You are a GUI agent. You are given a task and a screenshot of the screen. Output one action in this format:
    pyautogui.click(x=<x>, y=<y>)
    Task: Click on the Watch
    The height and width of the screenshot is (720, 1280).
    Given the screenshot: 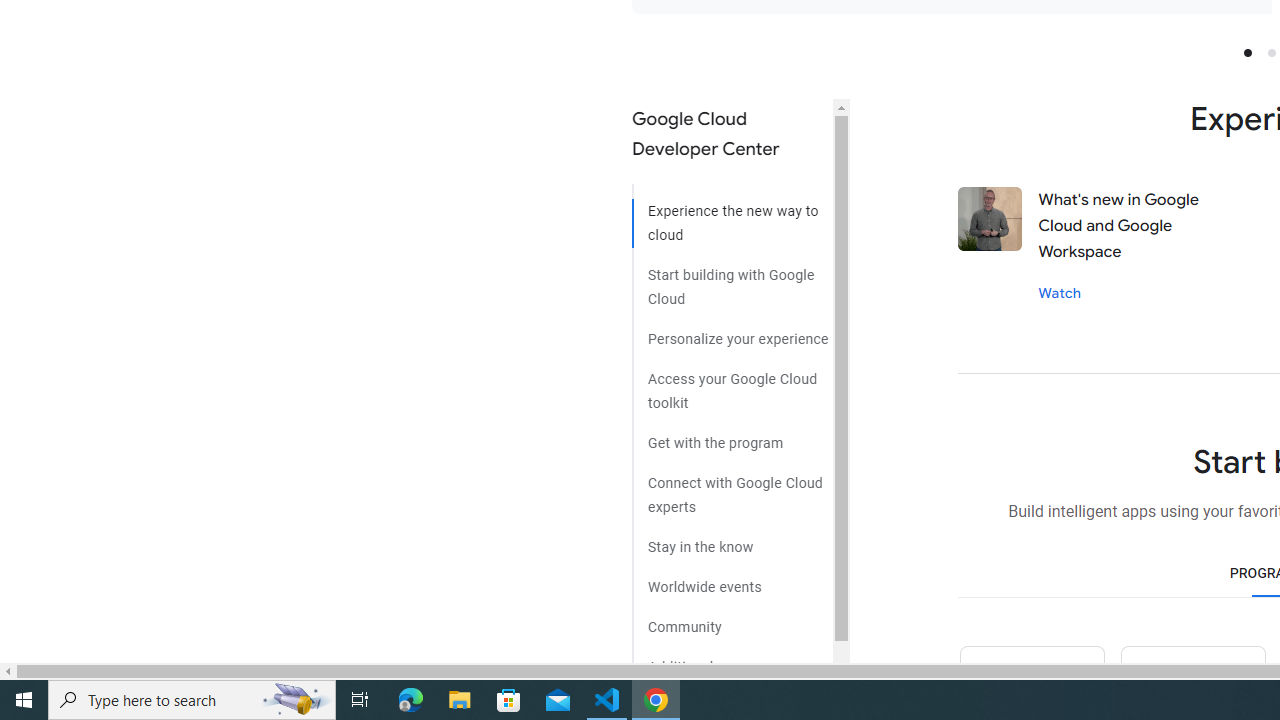 What is the action you would take?
    pyautogui.click(x=1060, y=292)
    